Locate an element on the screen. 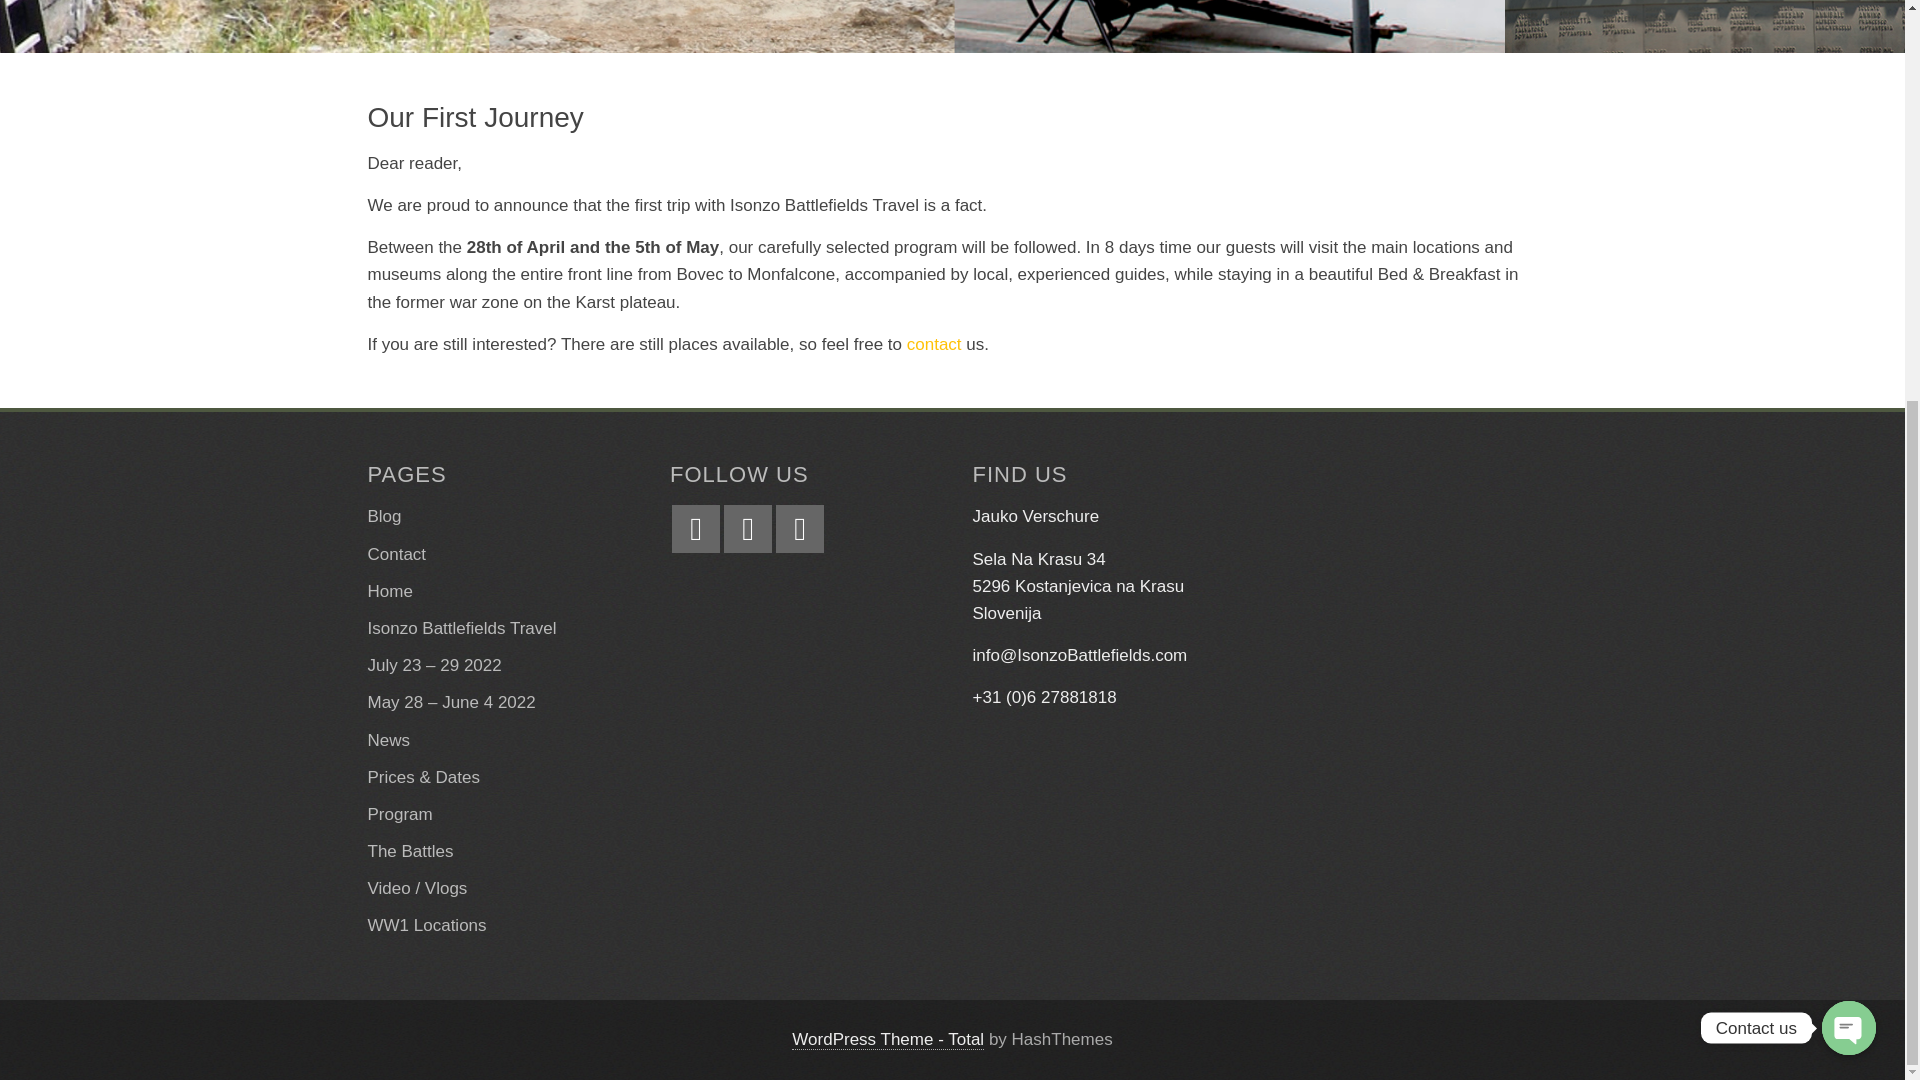 This screenshot has width=1920, height=1080. Contact is located at coordinates (397, 554).